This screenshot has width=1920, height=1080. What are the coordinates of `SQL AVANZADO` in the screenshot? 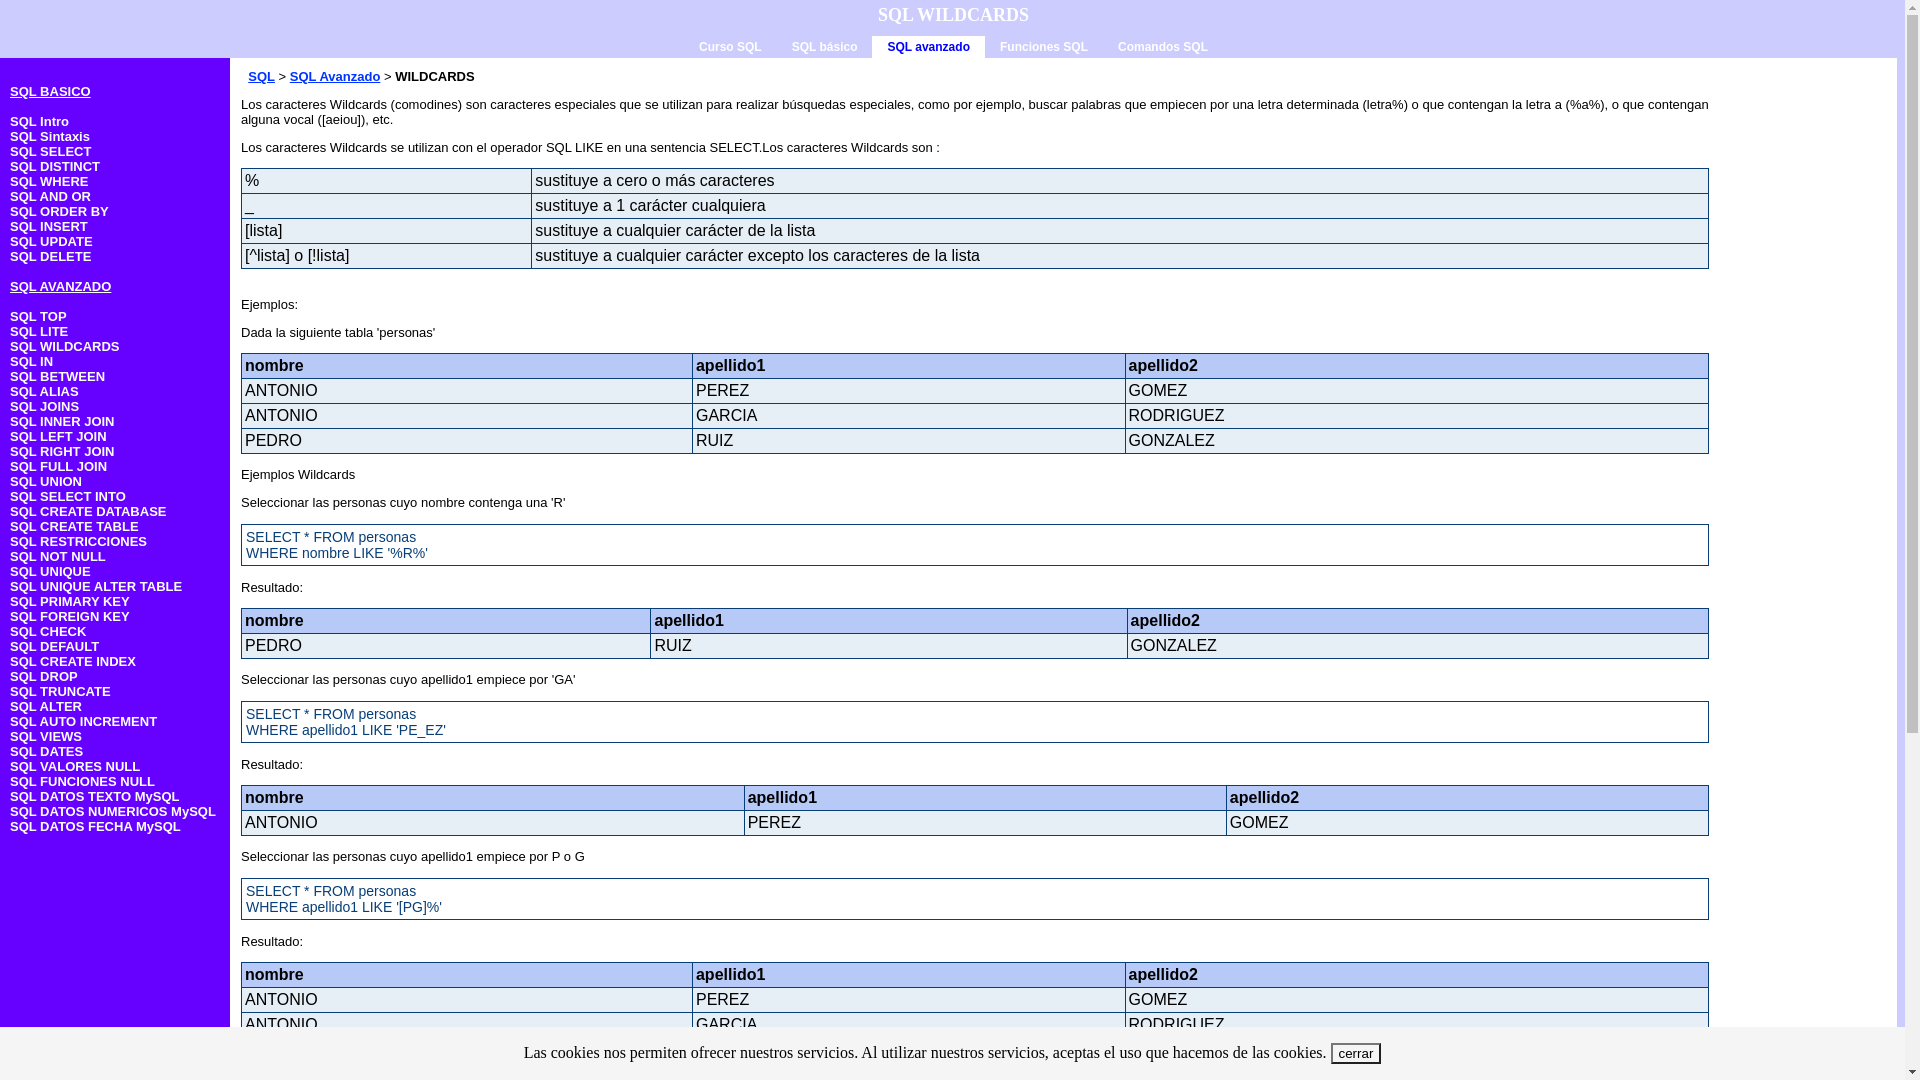 It's located at (60, 286).